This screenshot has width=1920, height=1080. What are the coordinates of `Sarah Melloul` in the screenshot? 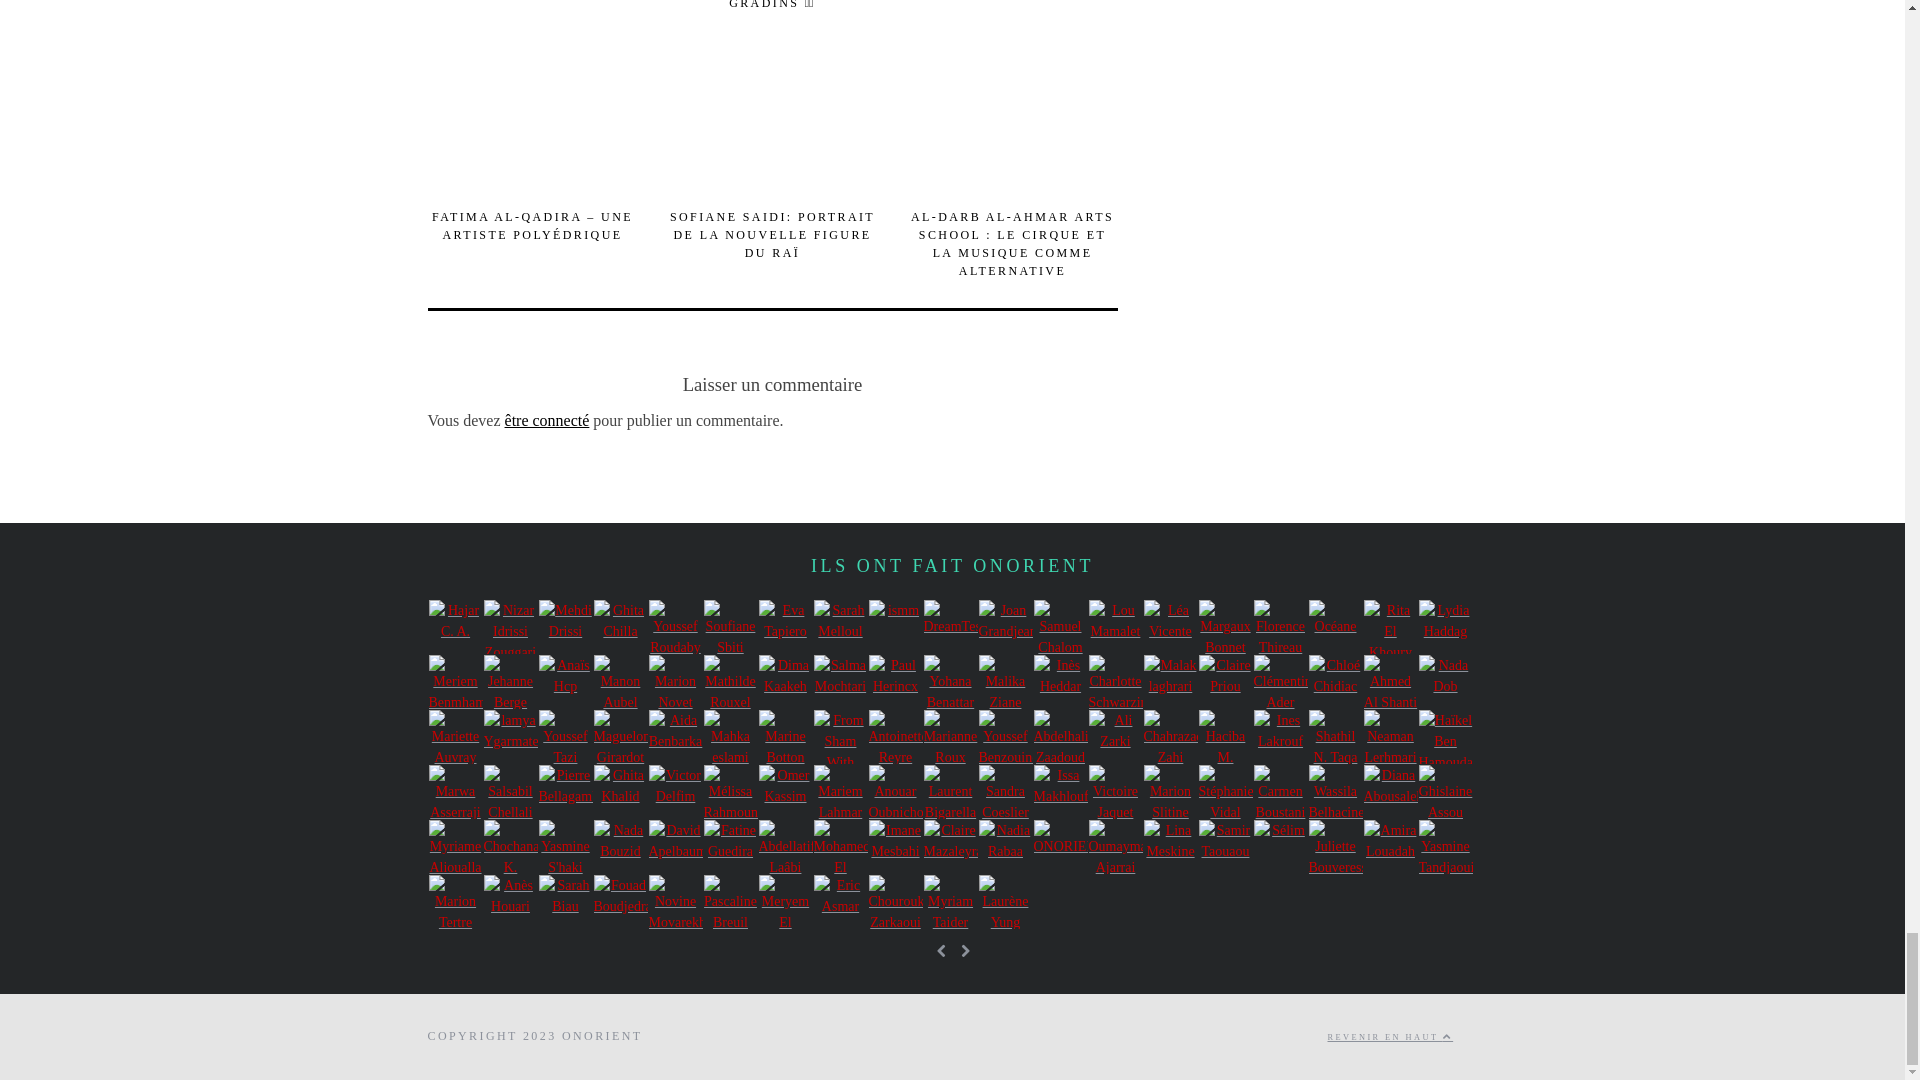 It's located at (840, 627).